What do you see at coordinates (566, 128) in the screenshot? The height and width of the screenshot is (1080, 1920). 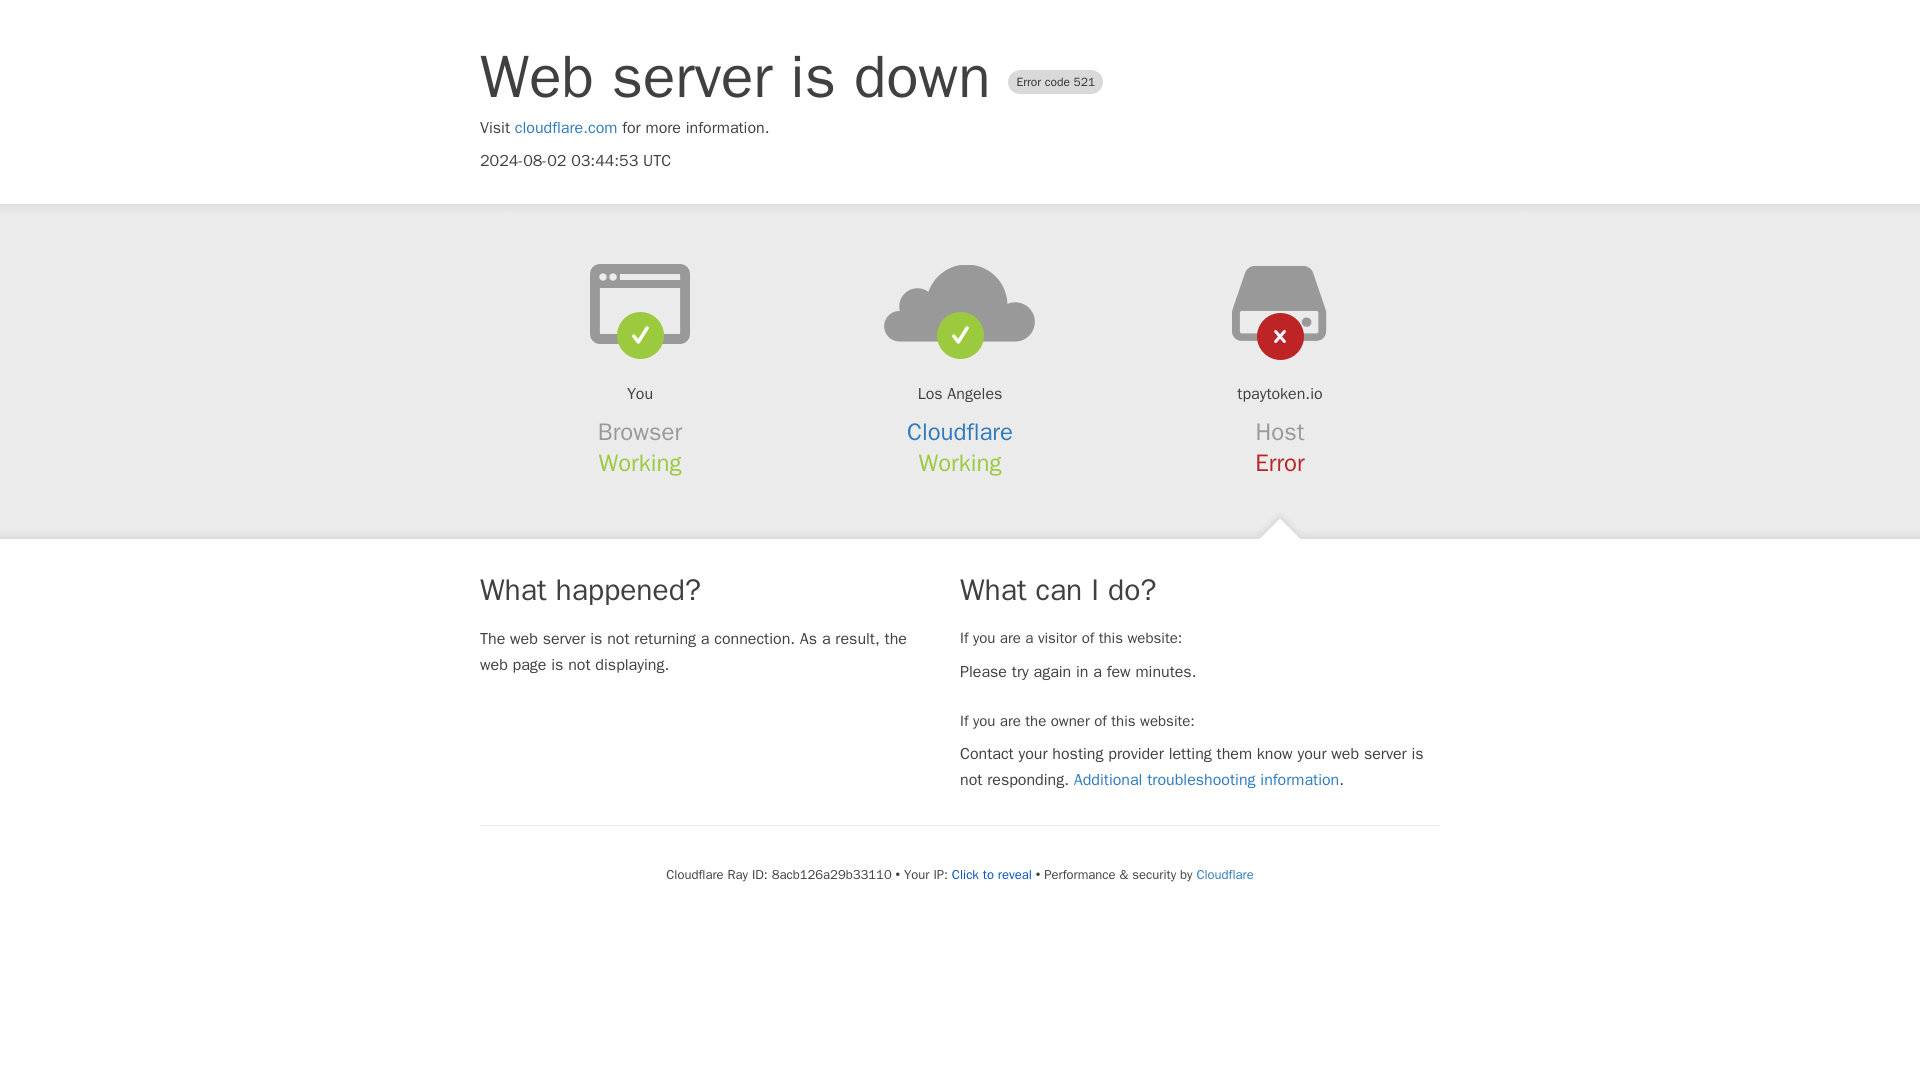 I see `cloudflare.com` at bounding box center [566, 128].